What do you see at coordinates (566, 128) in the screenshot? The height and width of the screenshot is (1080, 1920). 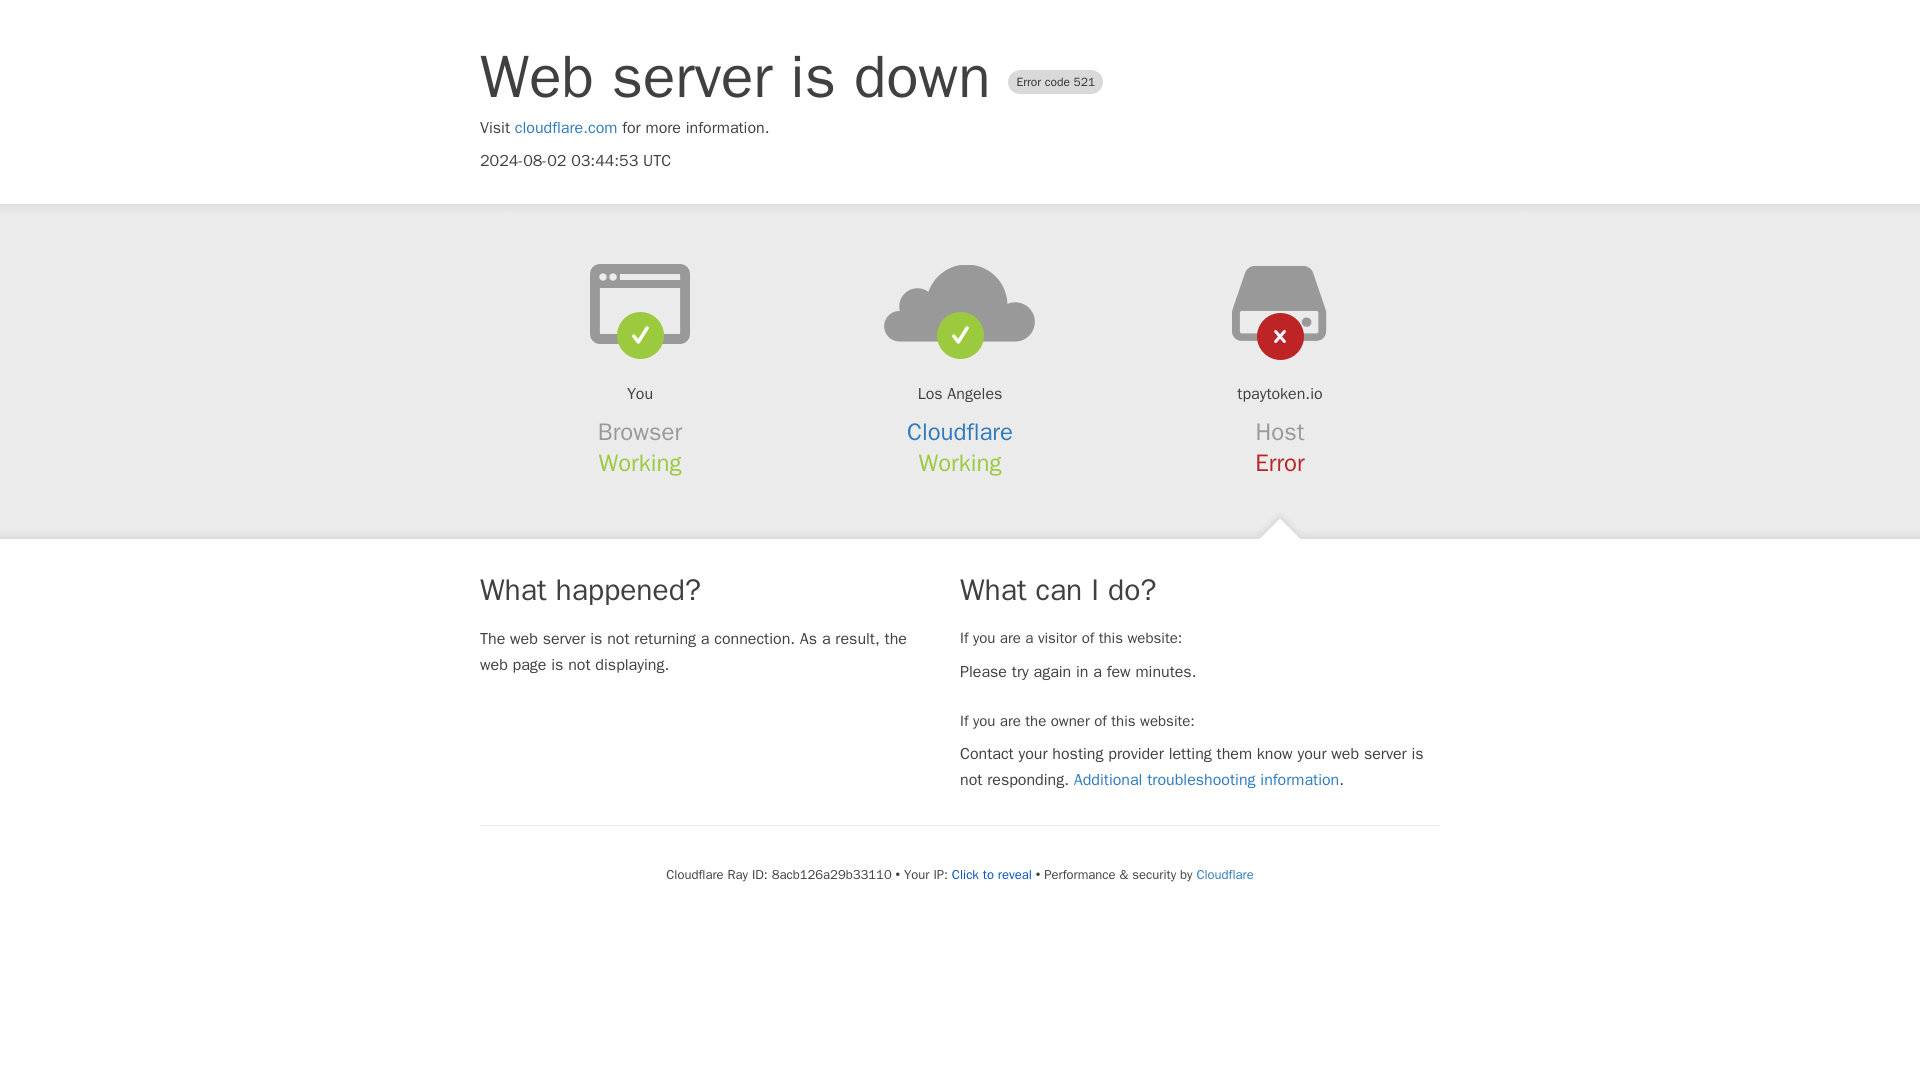 I see `cloudflare.com` at bounding box center [566, 128].